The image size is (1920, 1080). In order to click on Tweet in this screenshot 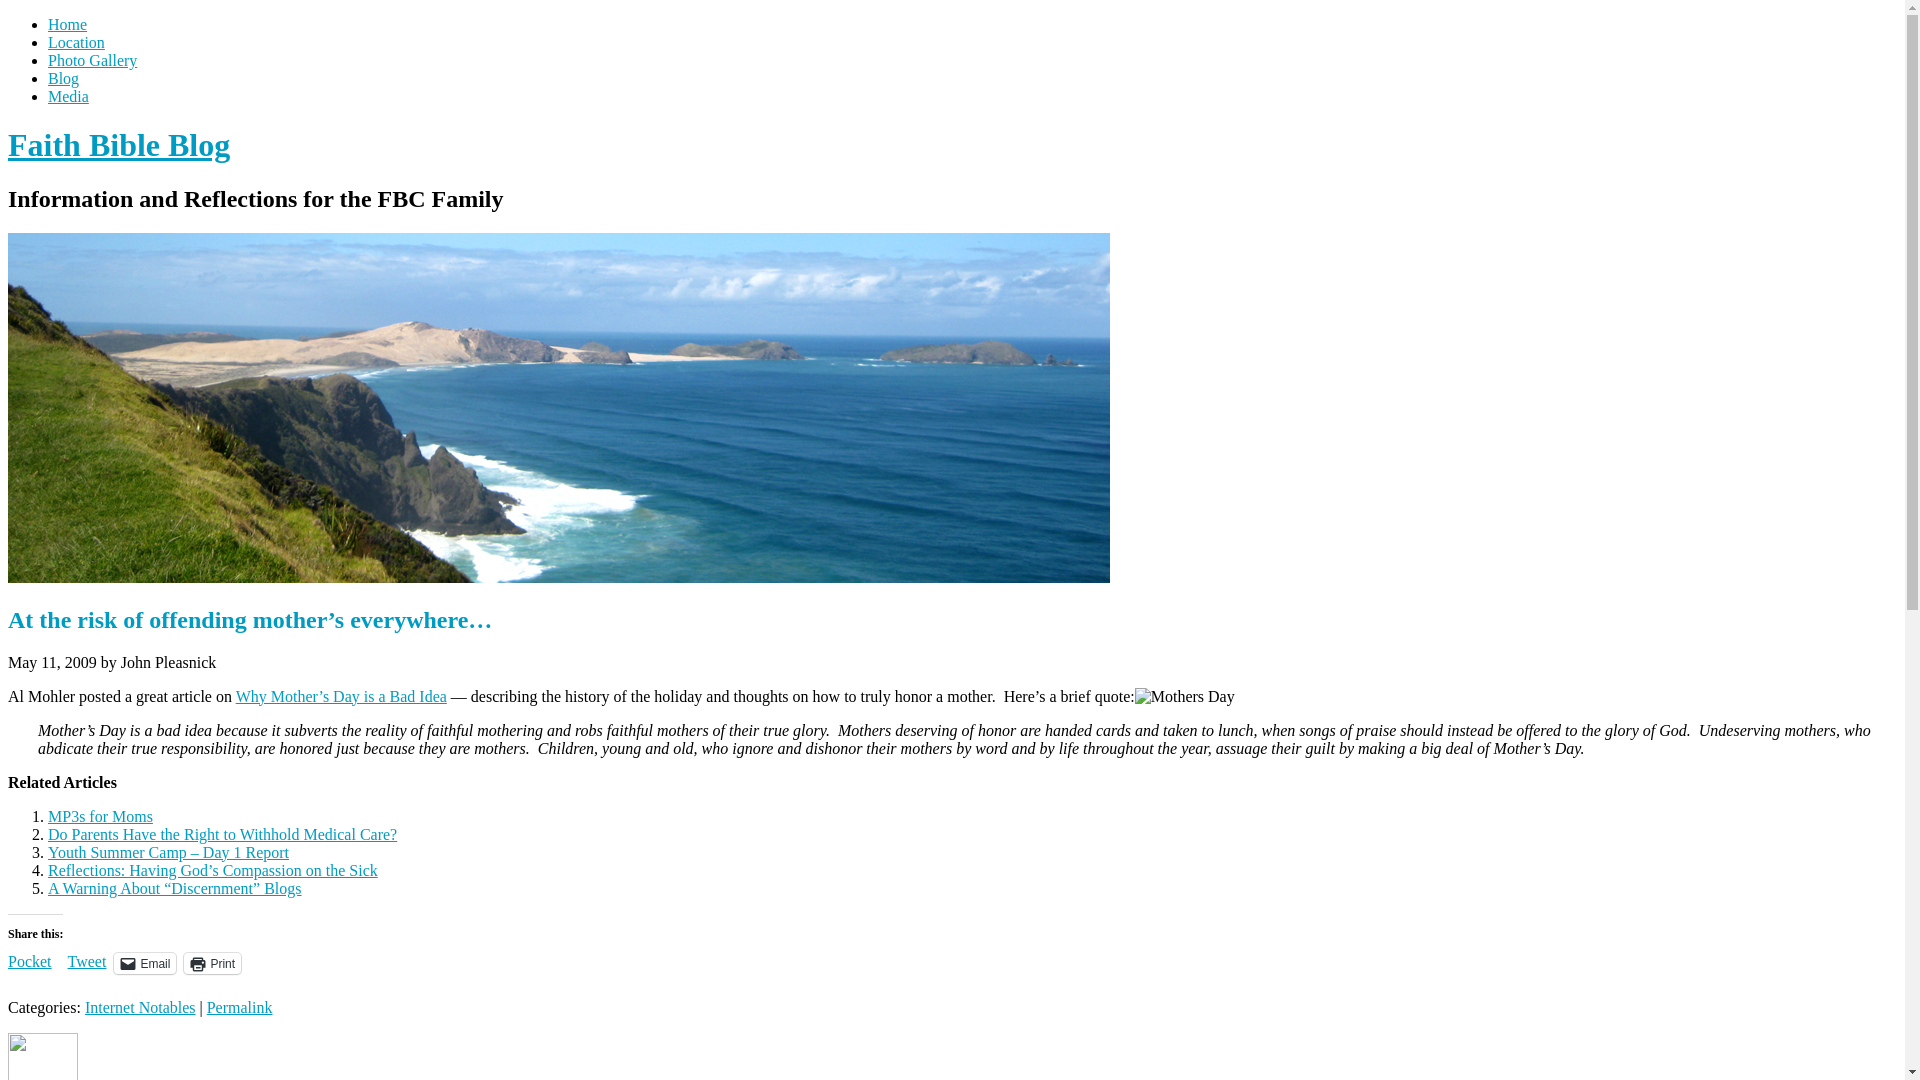, I will do `click(87, 961)`.